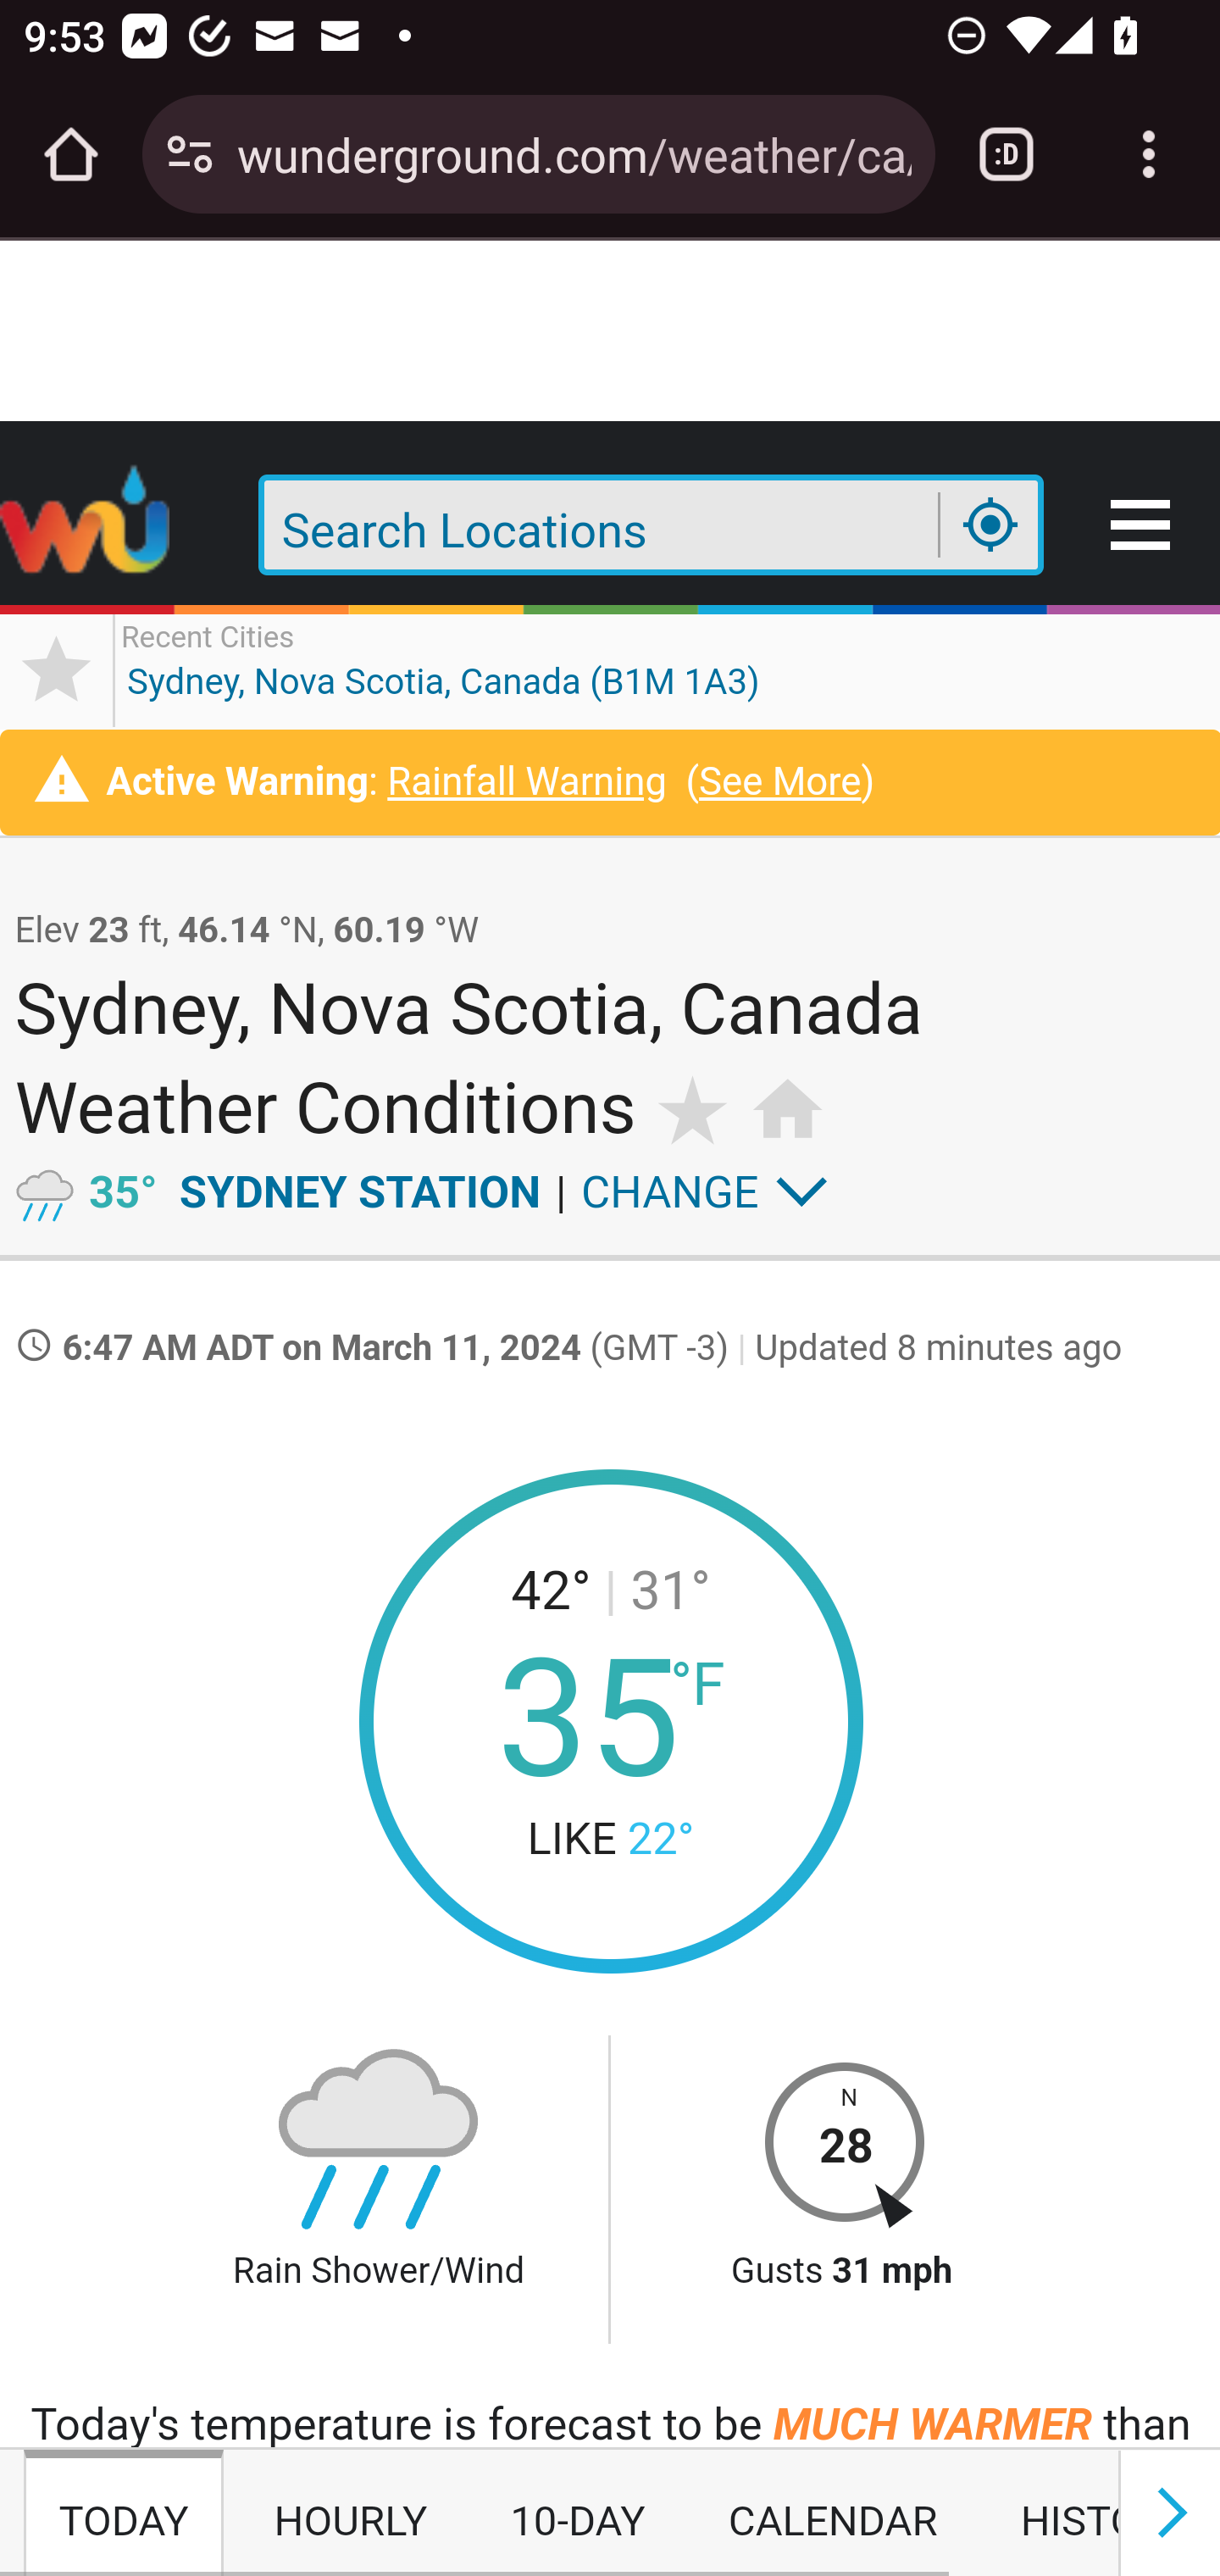  Describe the element at coordinates (86, 527) in the screenshot. I see `Weather Underground Logo _` at that location.